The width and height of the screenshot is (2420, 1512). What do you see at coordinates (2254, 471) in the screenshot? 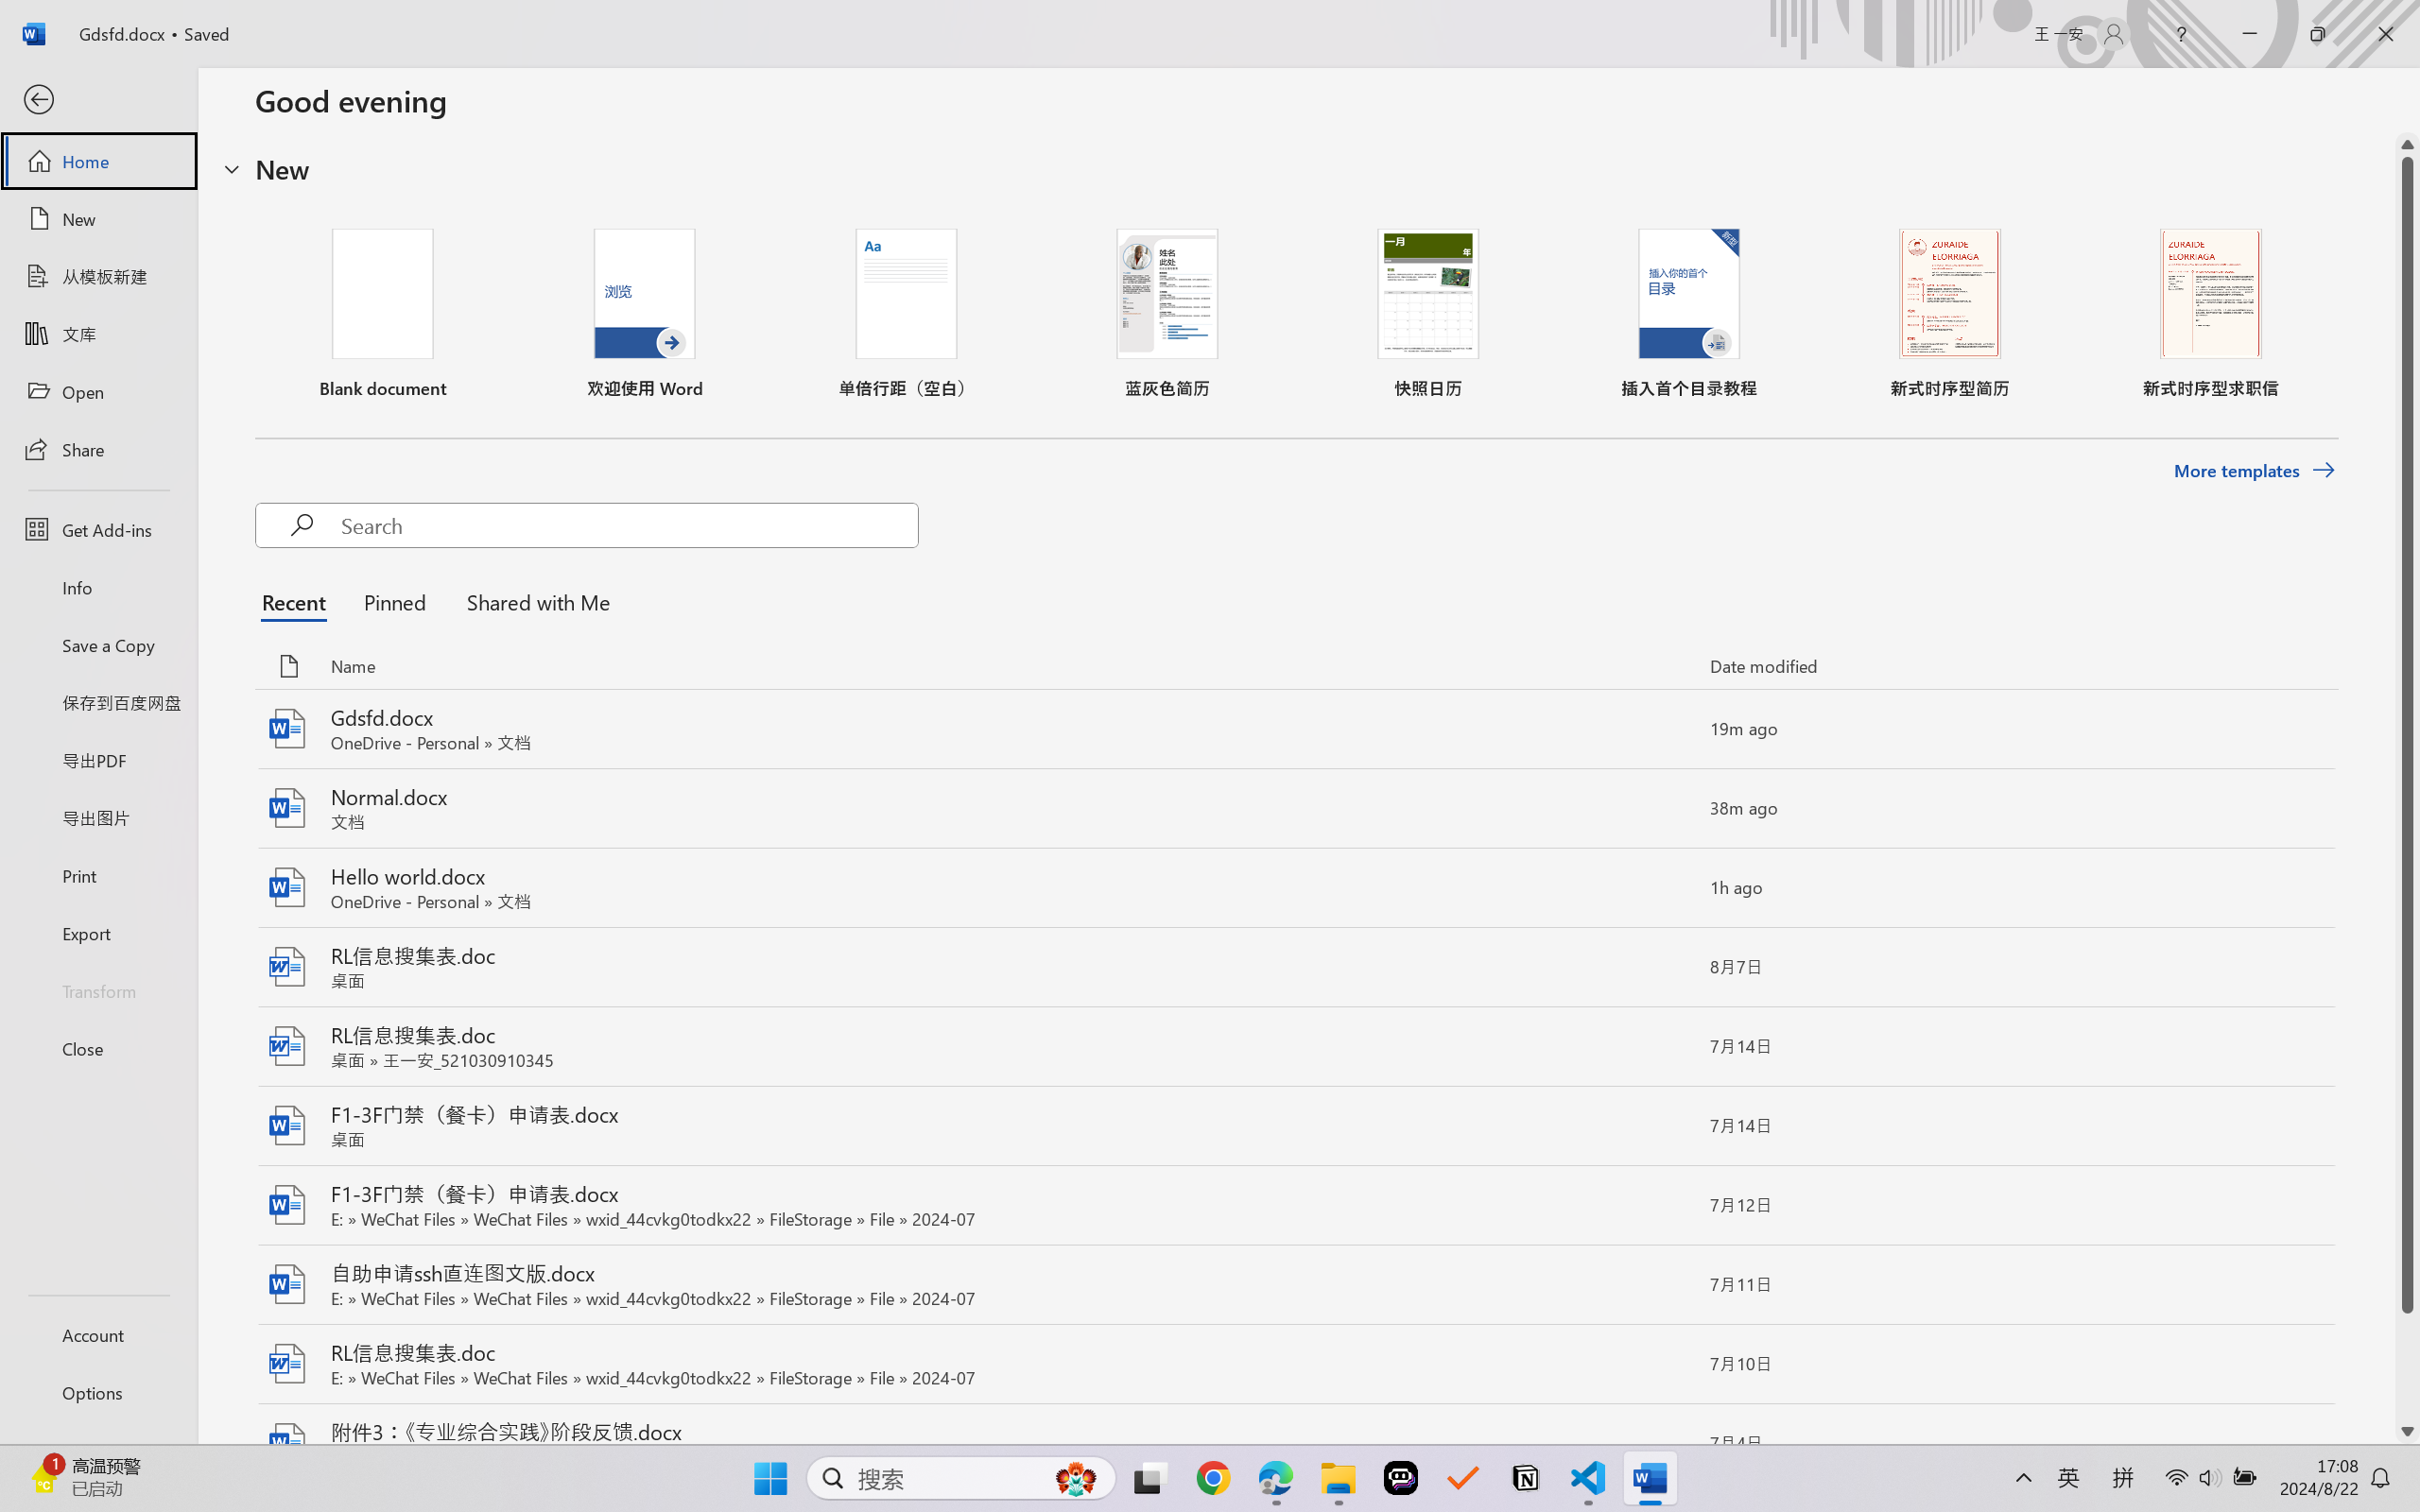
I see `More templates` at bounding box center [2254, 471].